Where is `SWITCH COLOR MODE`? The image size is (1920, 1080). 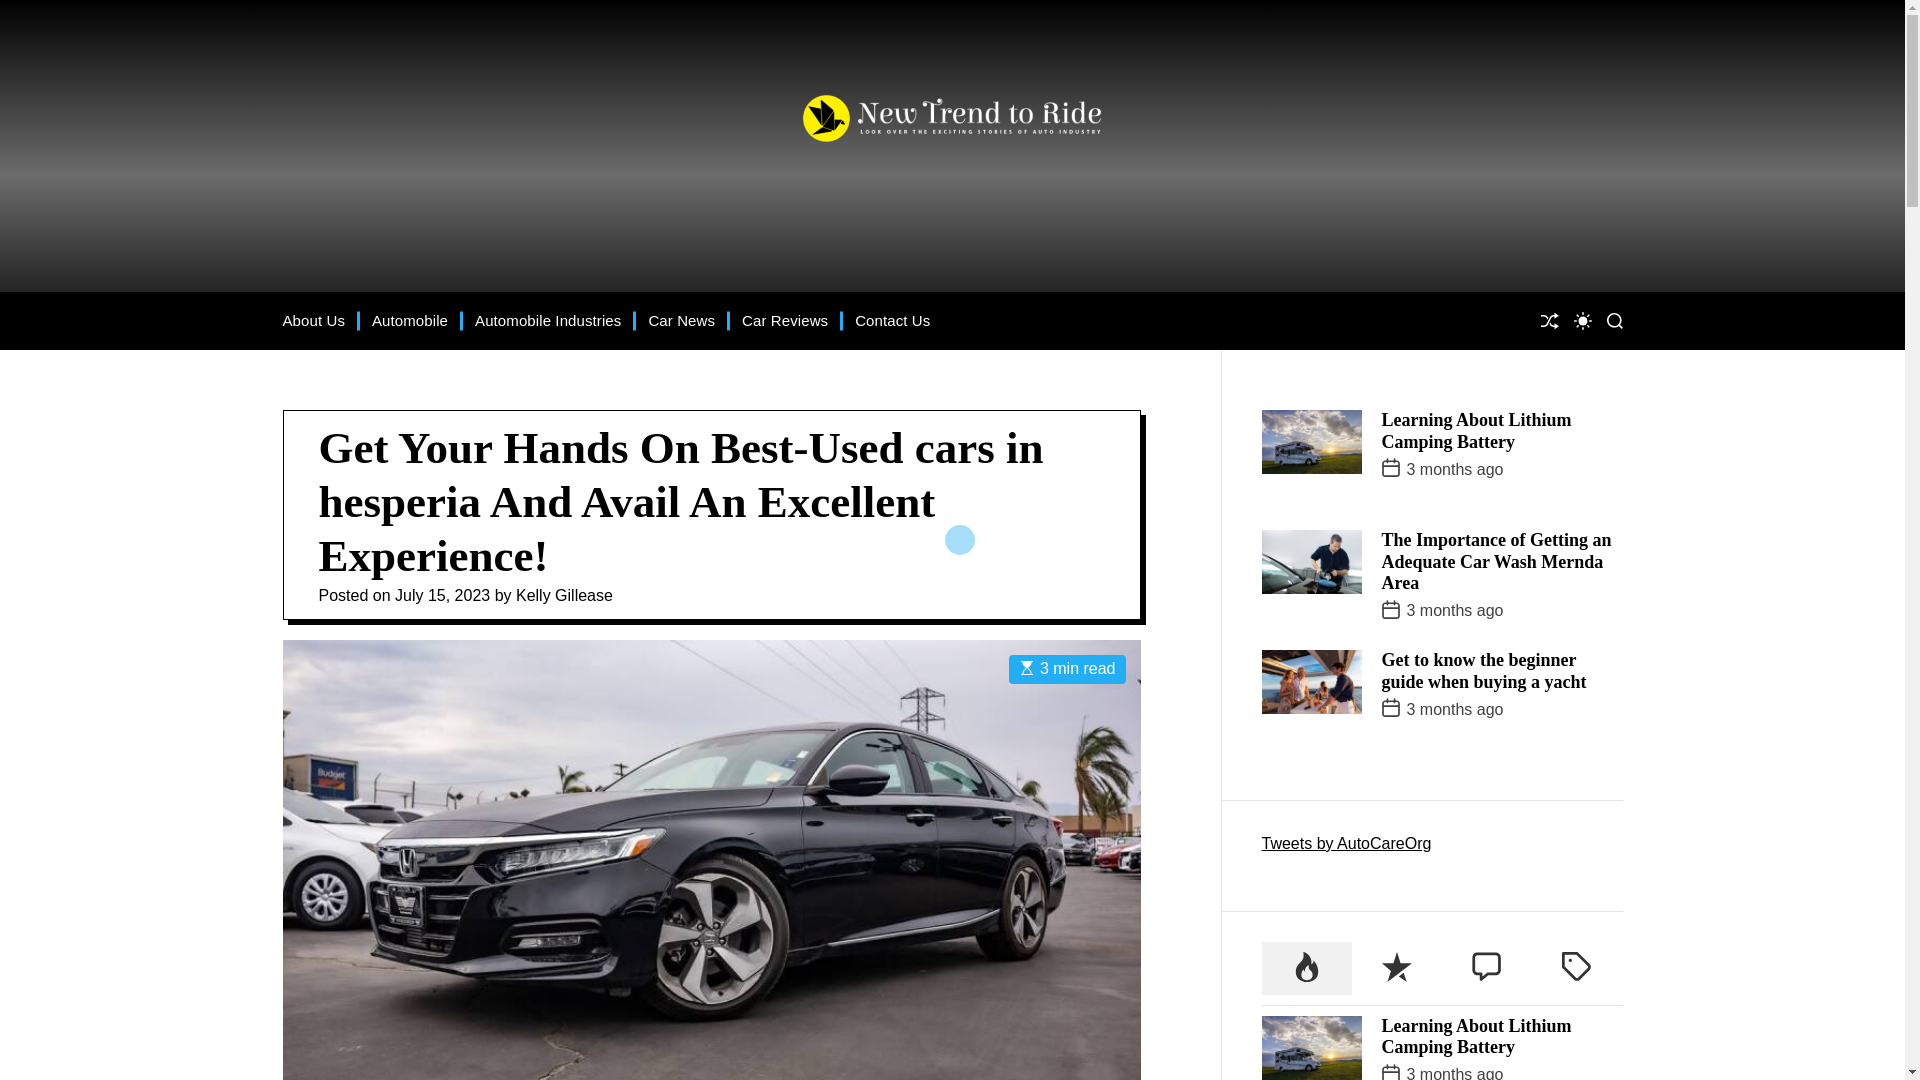 SWITCH COLOR MODE is located at coordinates (1582, 321).